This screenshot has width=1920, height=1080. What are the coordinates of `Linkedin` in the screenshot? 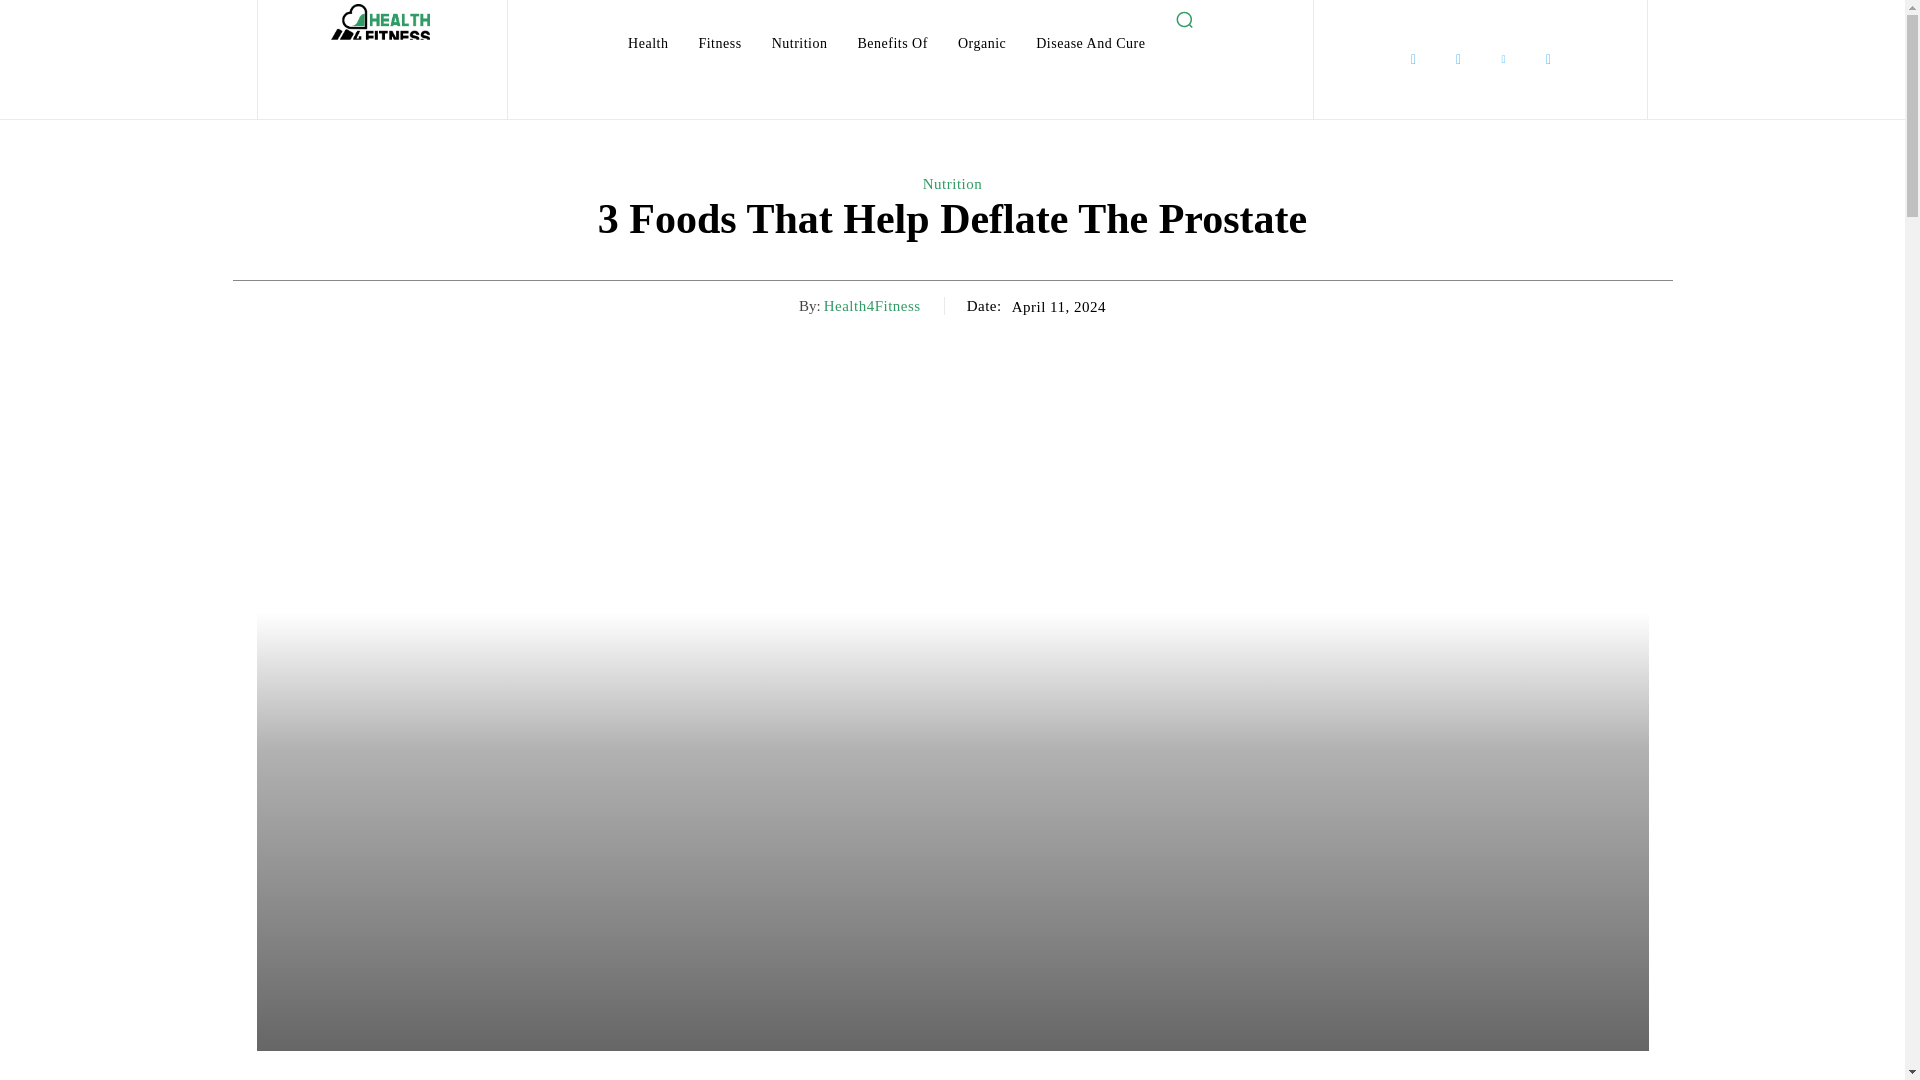 It's located at (1503, 59).